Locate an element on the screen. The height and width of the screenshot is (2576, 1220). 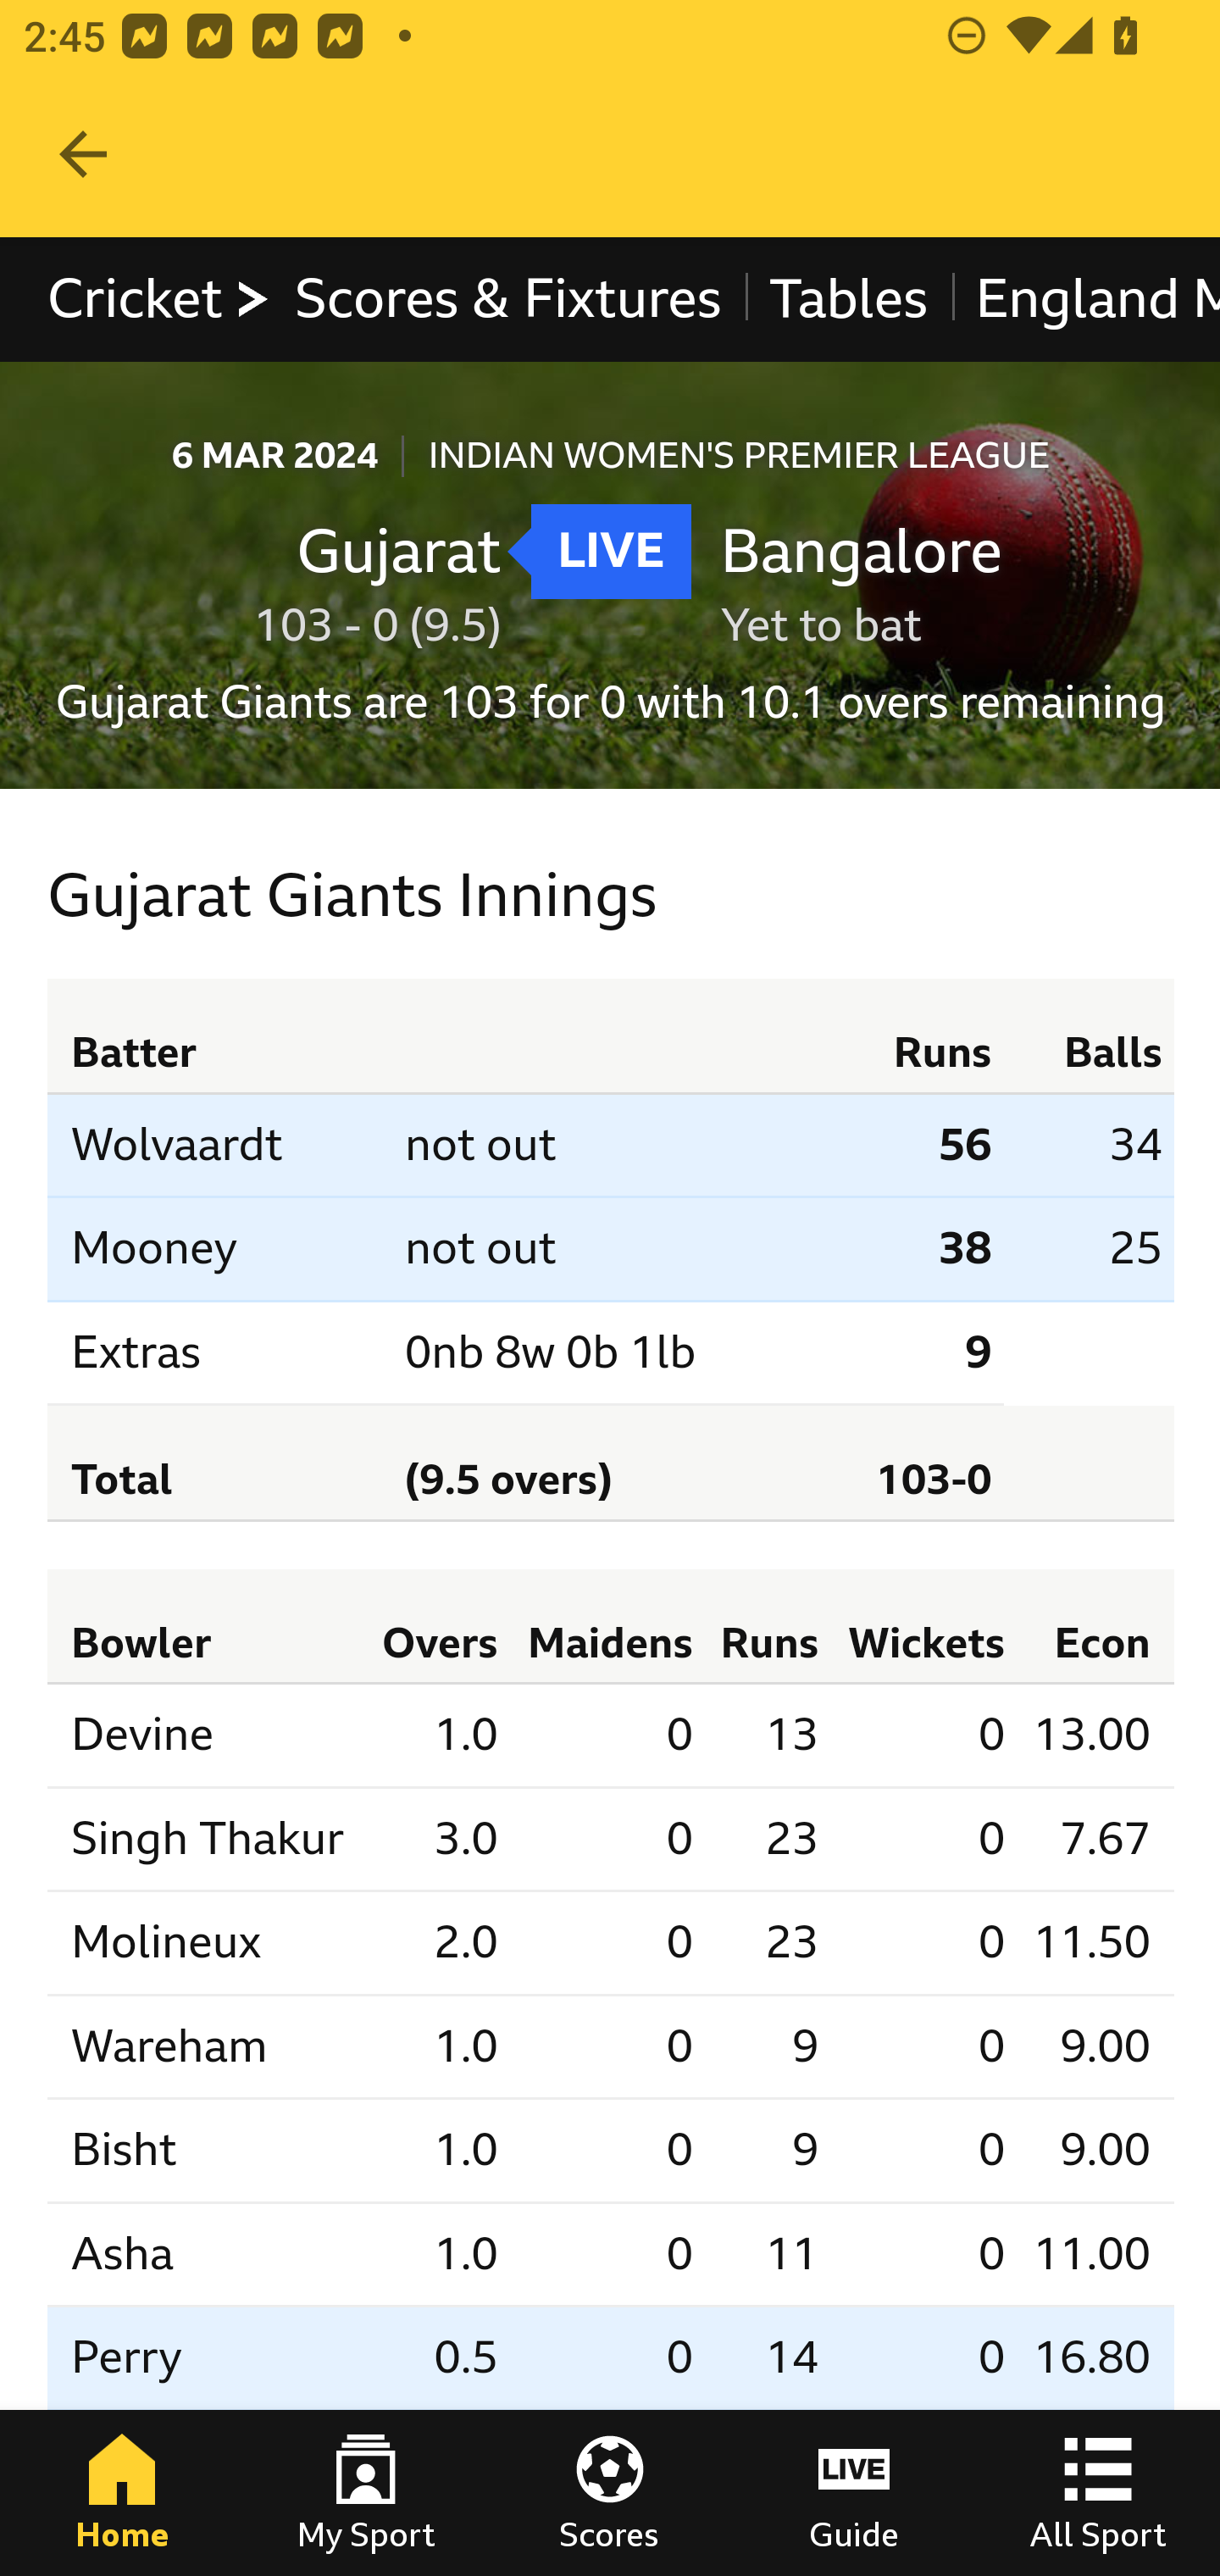
Tables is located at coordinates (849, 298).